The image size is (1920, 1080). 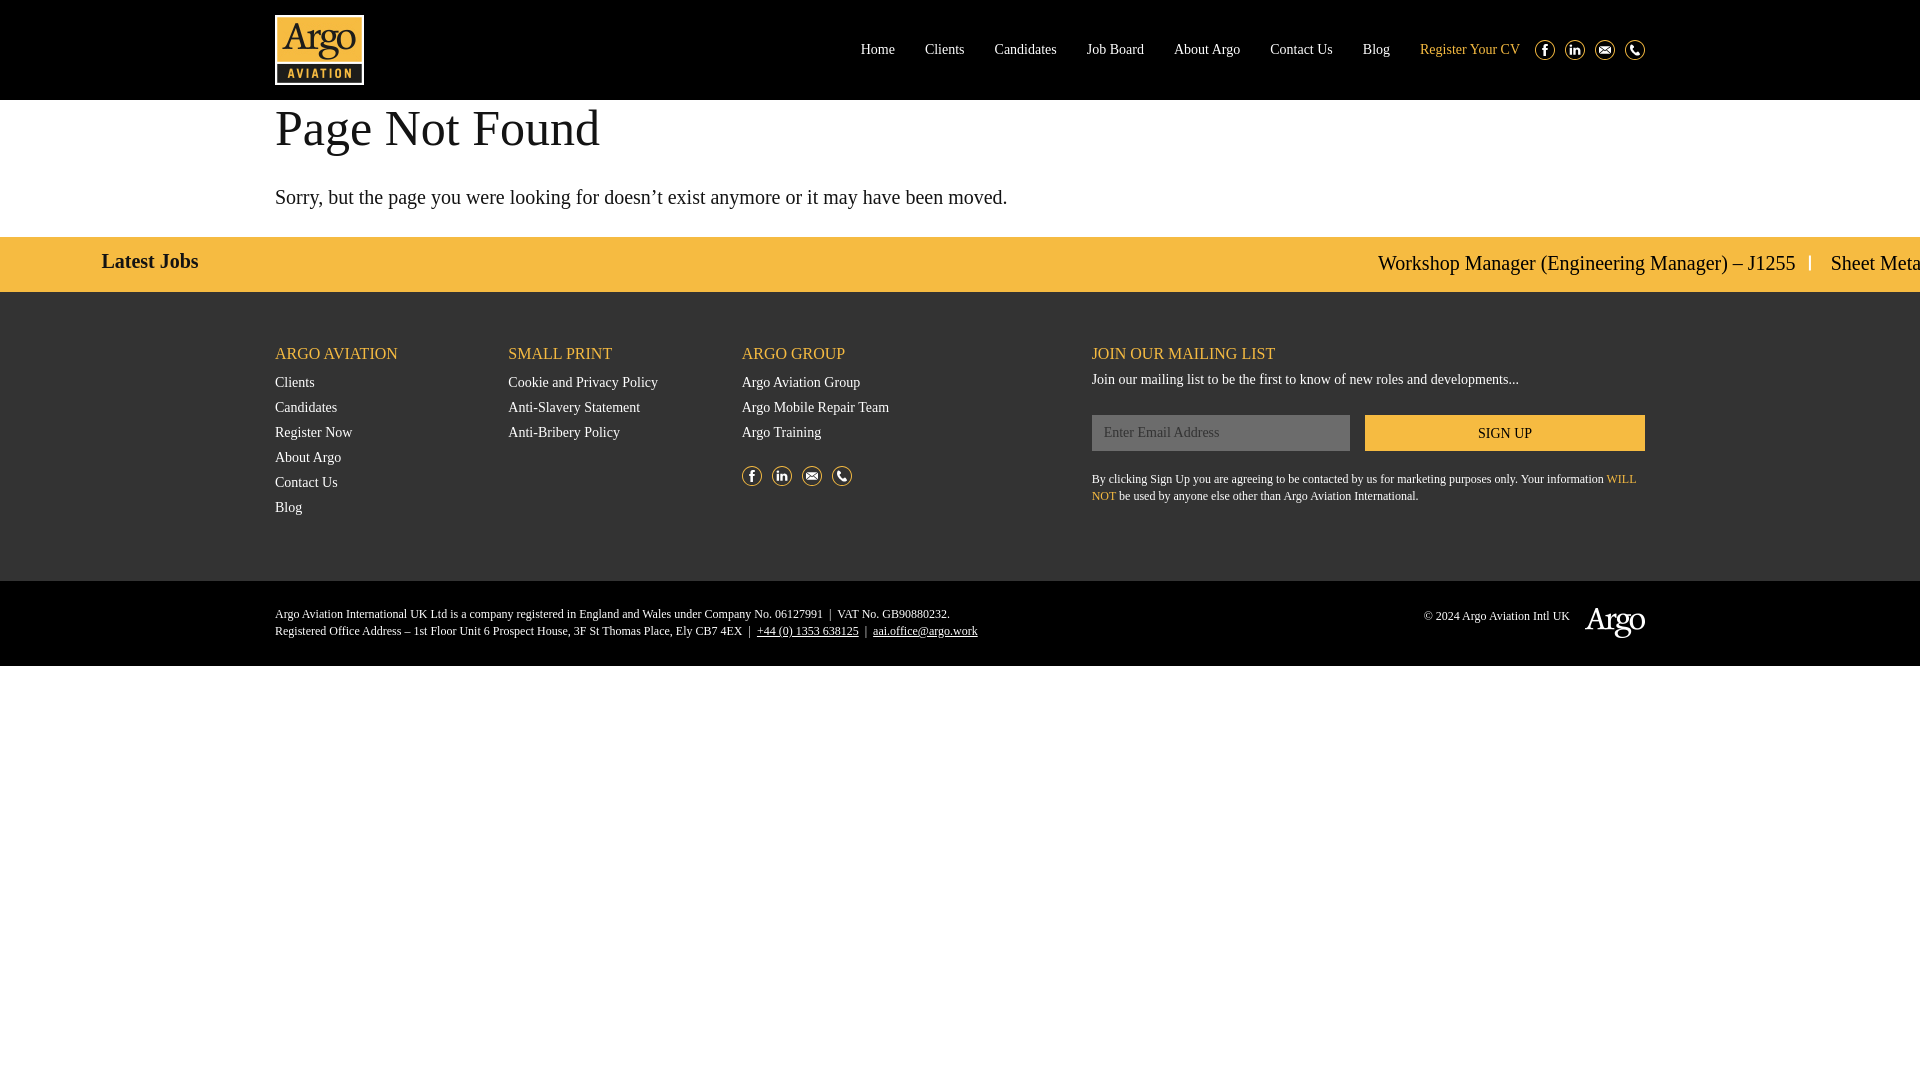 I want to click on About Argo, so click(x=1206, y=50).